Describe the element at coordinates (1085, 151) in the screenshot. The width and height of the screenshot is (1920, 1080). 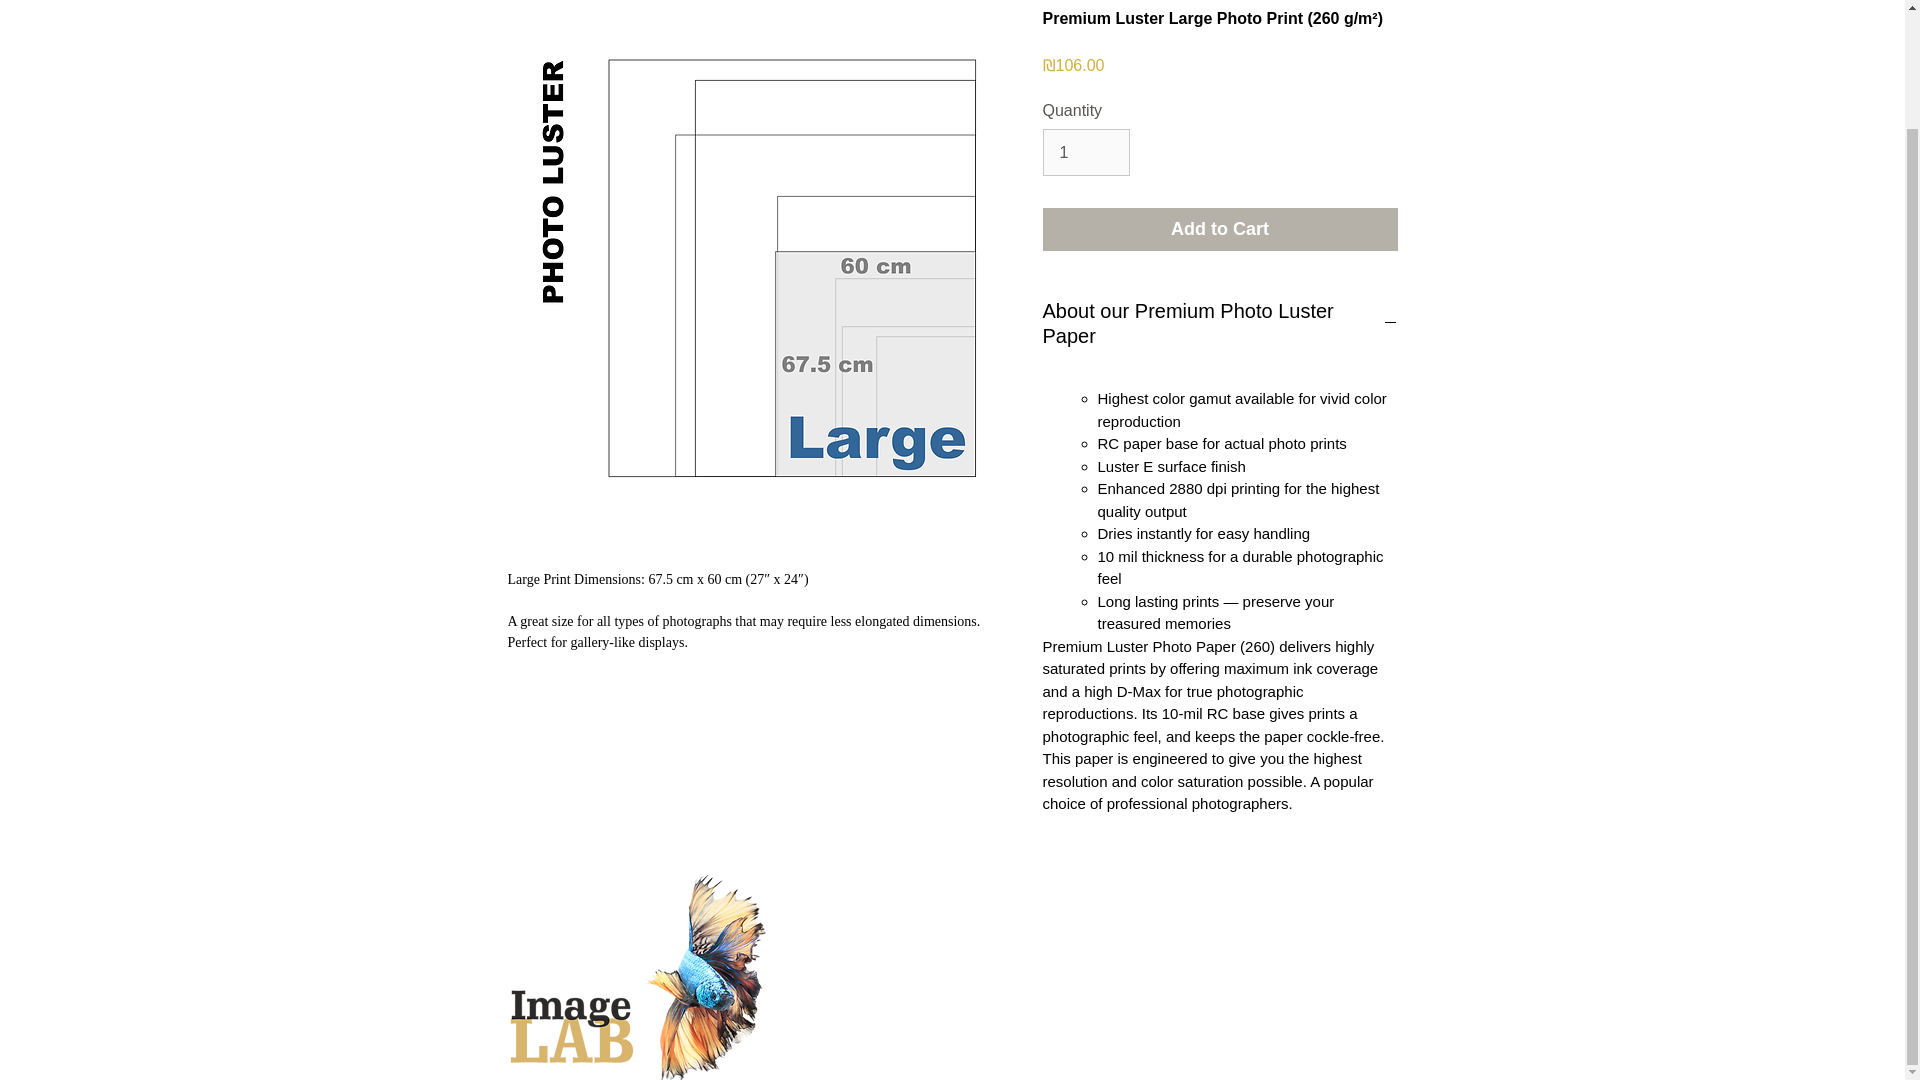
I see `1` at that location.